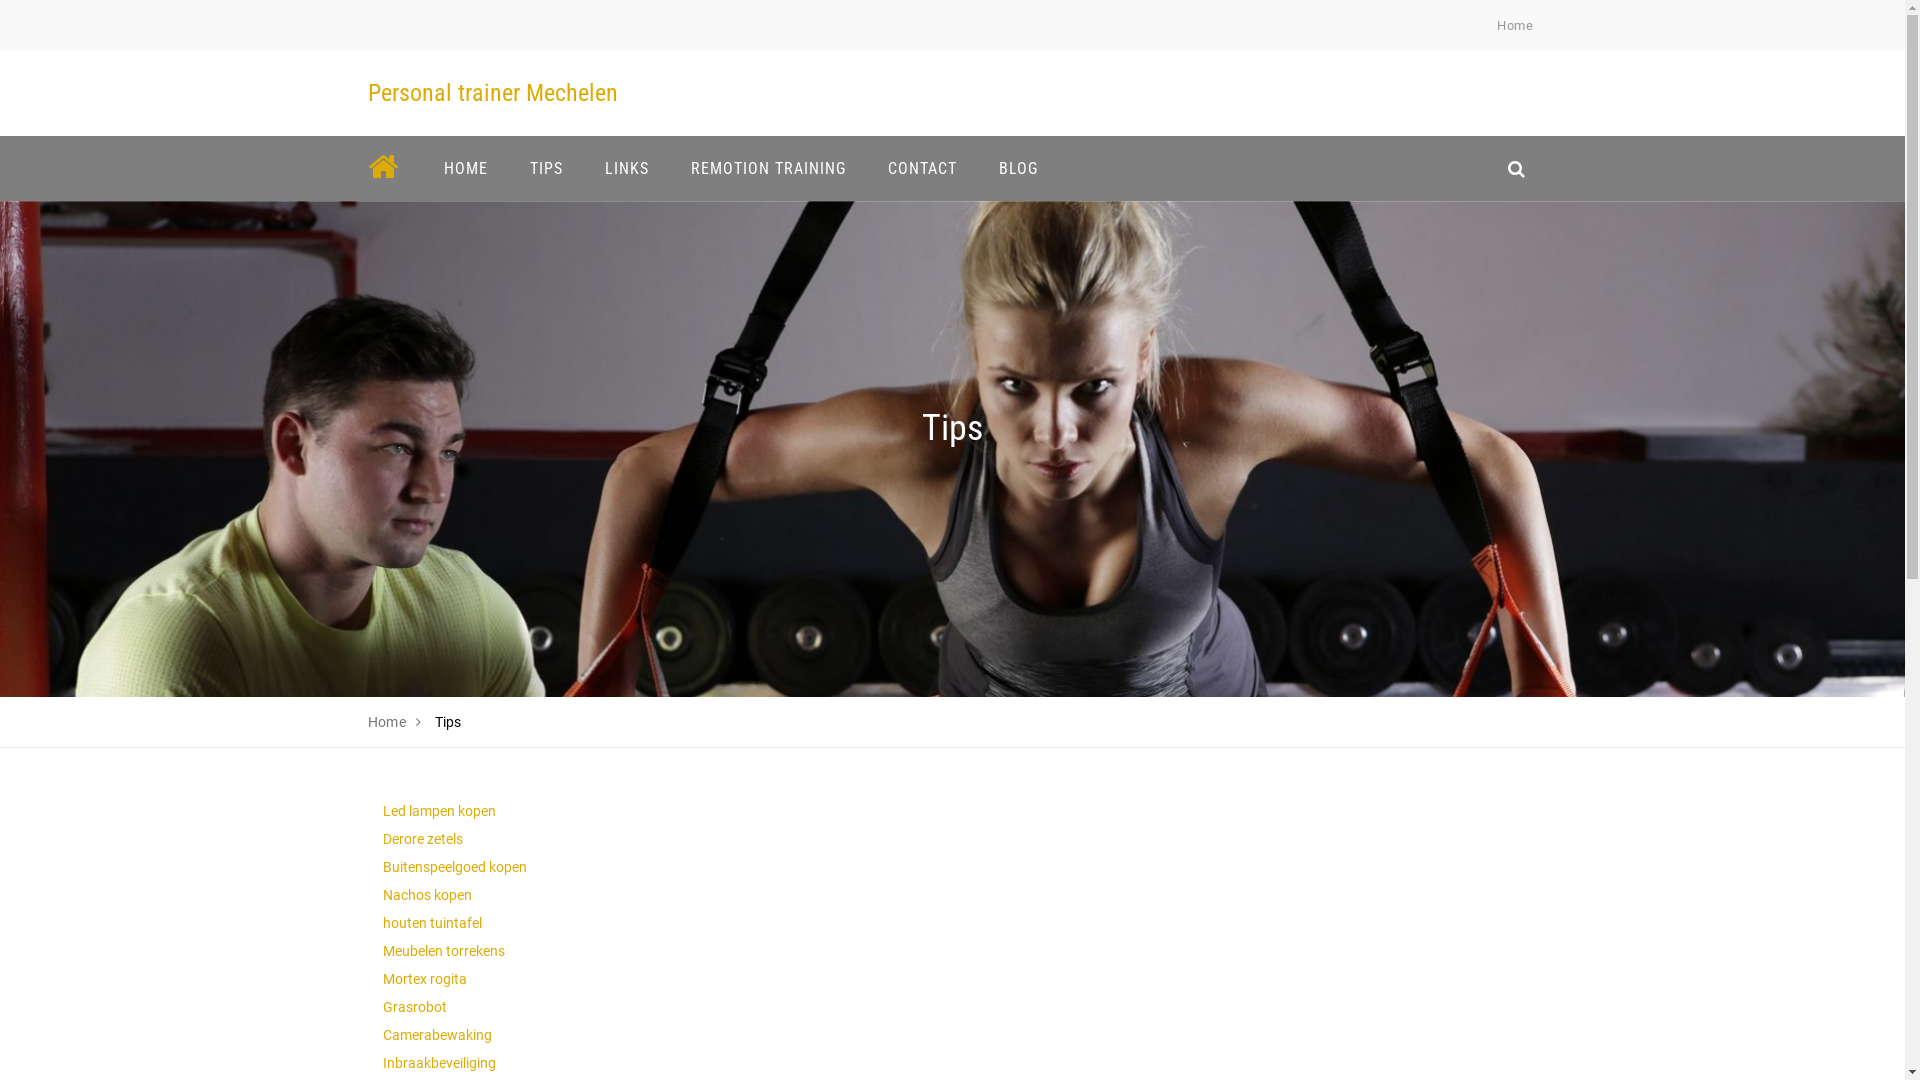 Image resolution: width=1920 pixels, height=1080 pixels. I want to click on houten tuintafel, so click(432, 923).